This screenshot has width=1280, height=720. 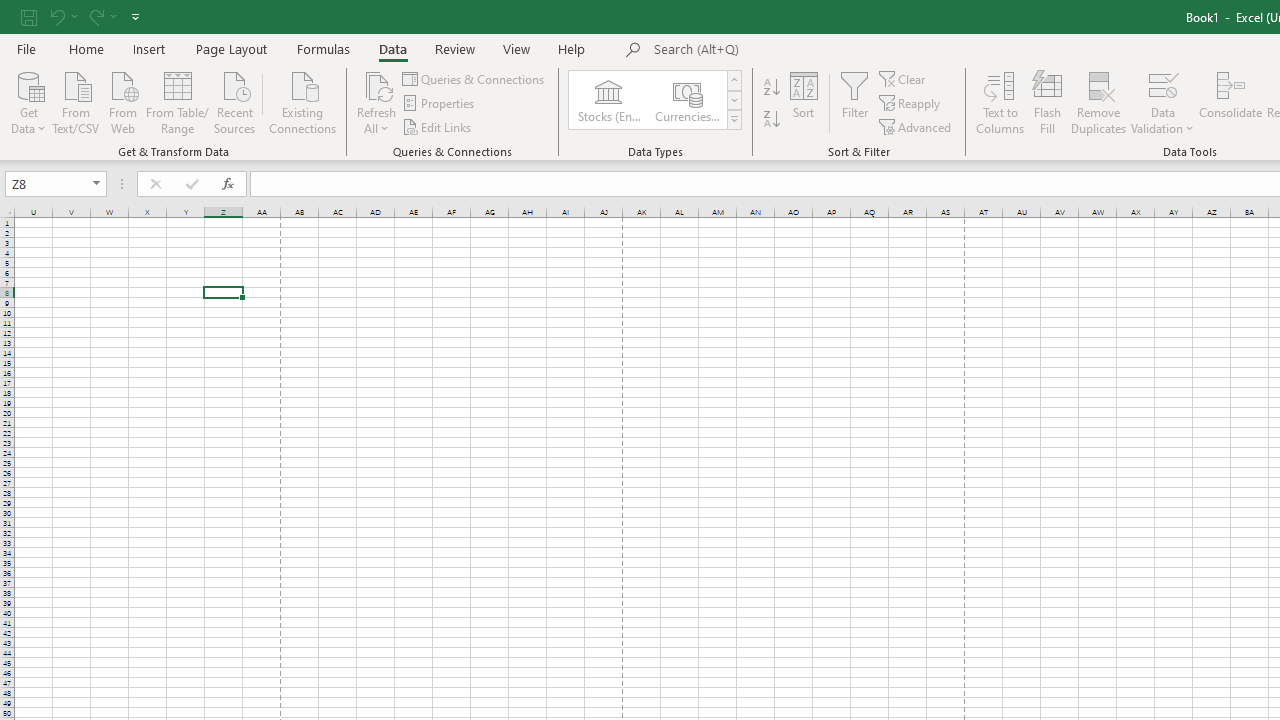 I want to click on Data Types, so click(x=734, y=120).